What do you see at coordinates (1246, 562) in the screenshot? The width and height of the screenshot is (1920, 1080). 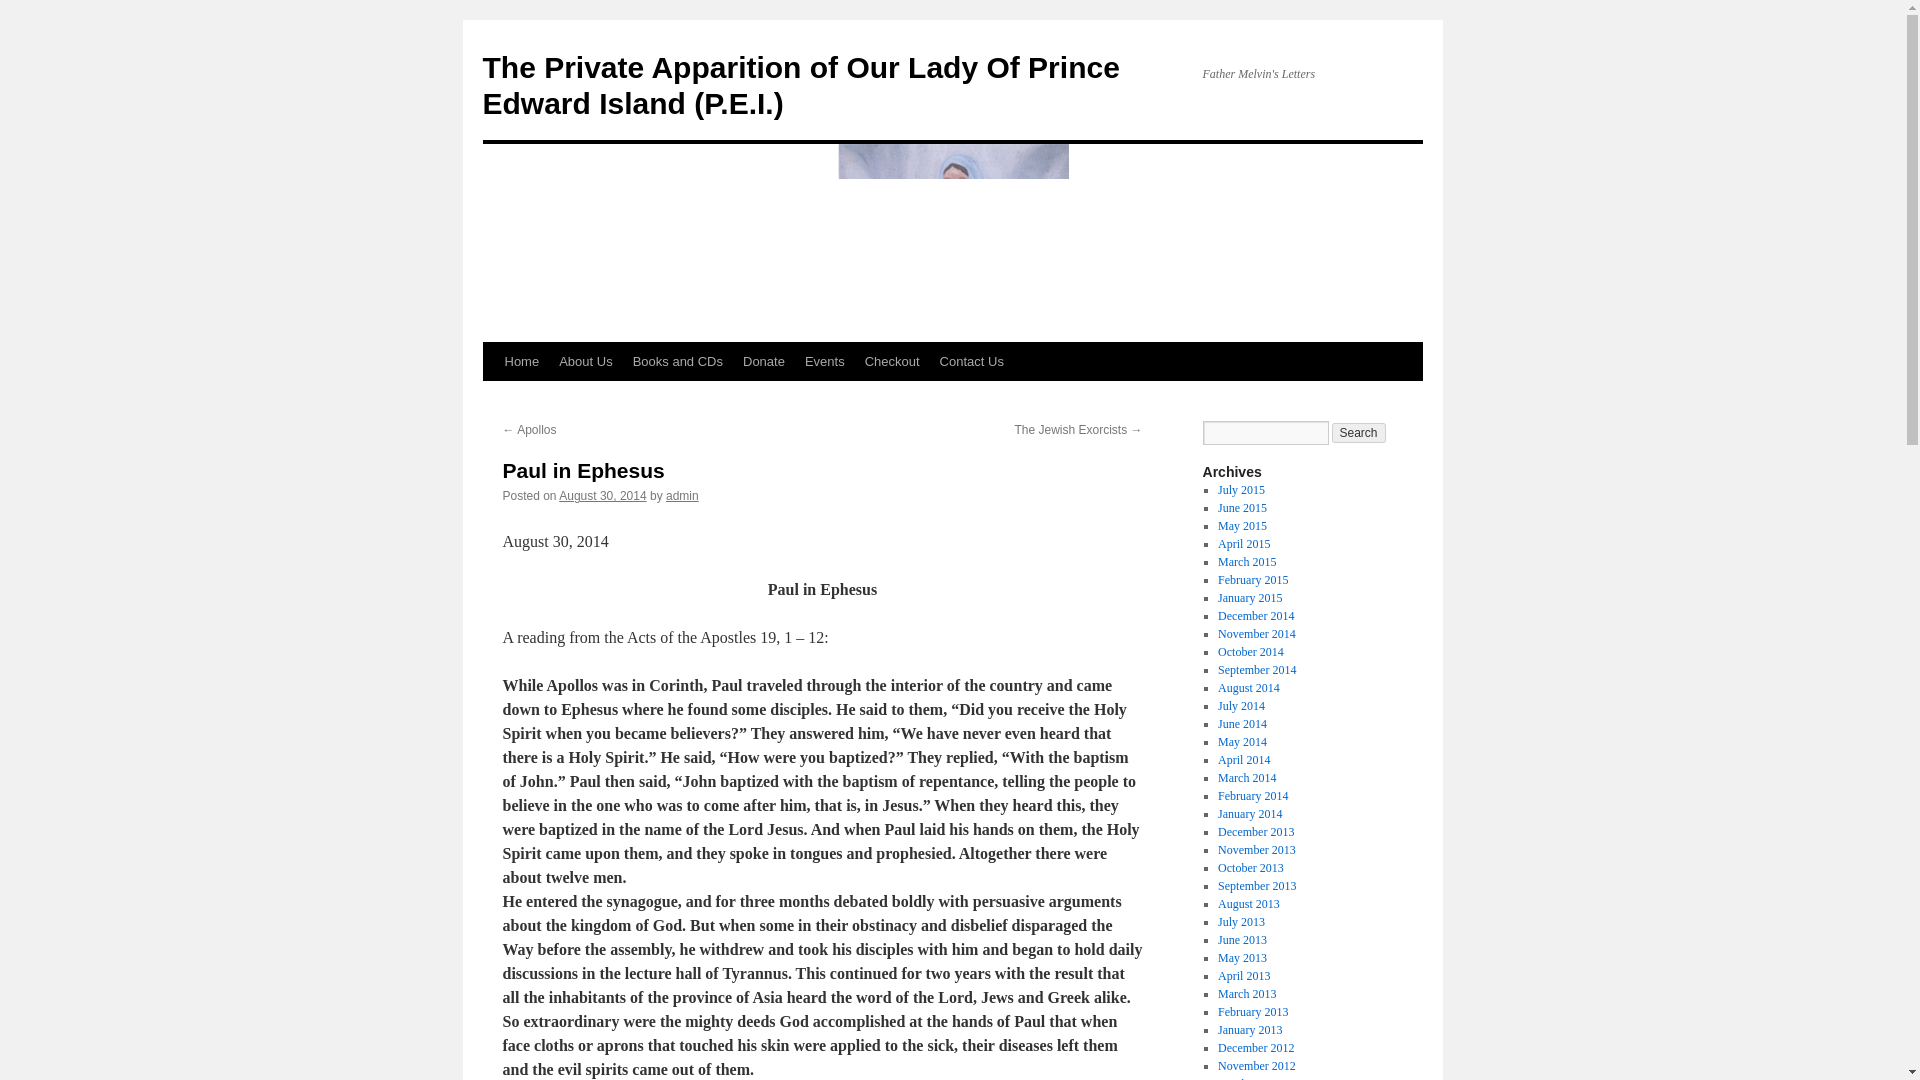 I see `March 2015` at bounding box center [1246, 562].